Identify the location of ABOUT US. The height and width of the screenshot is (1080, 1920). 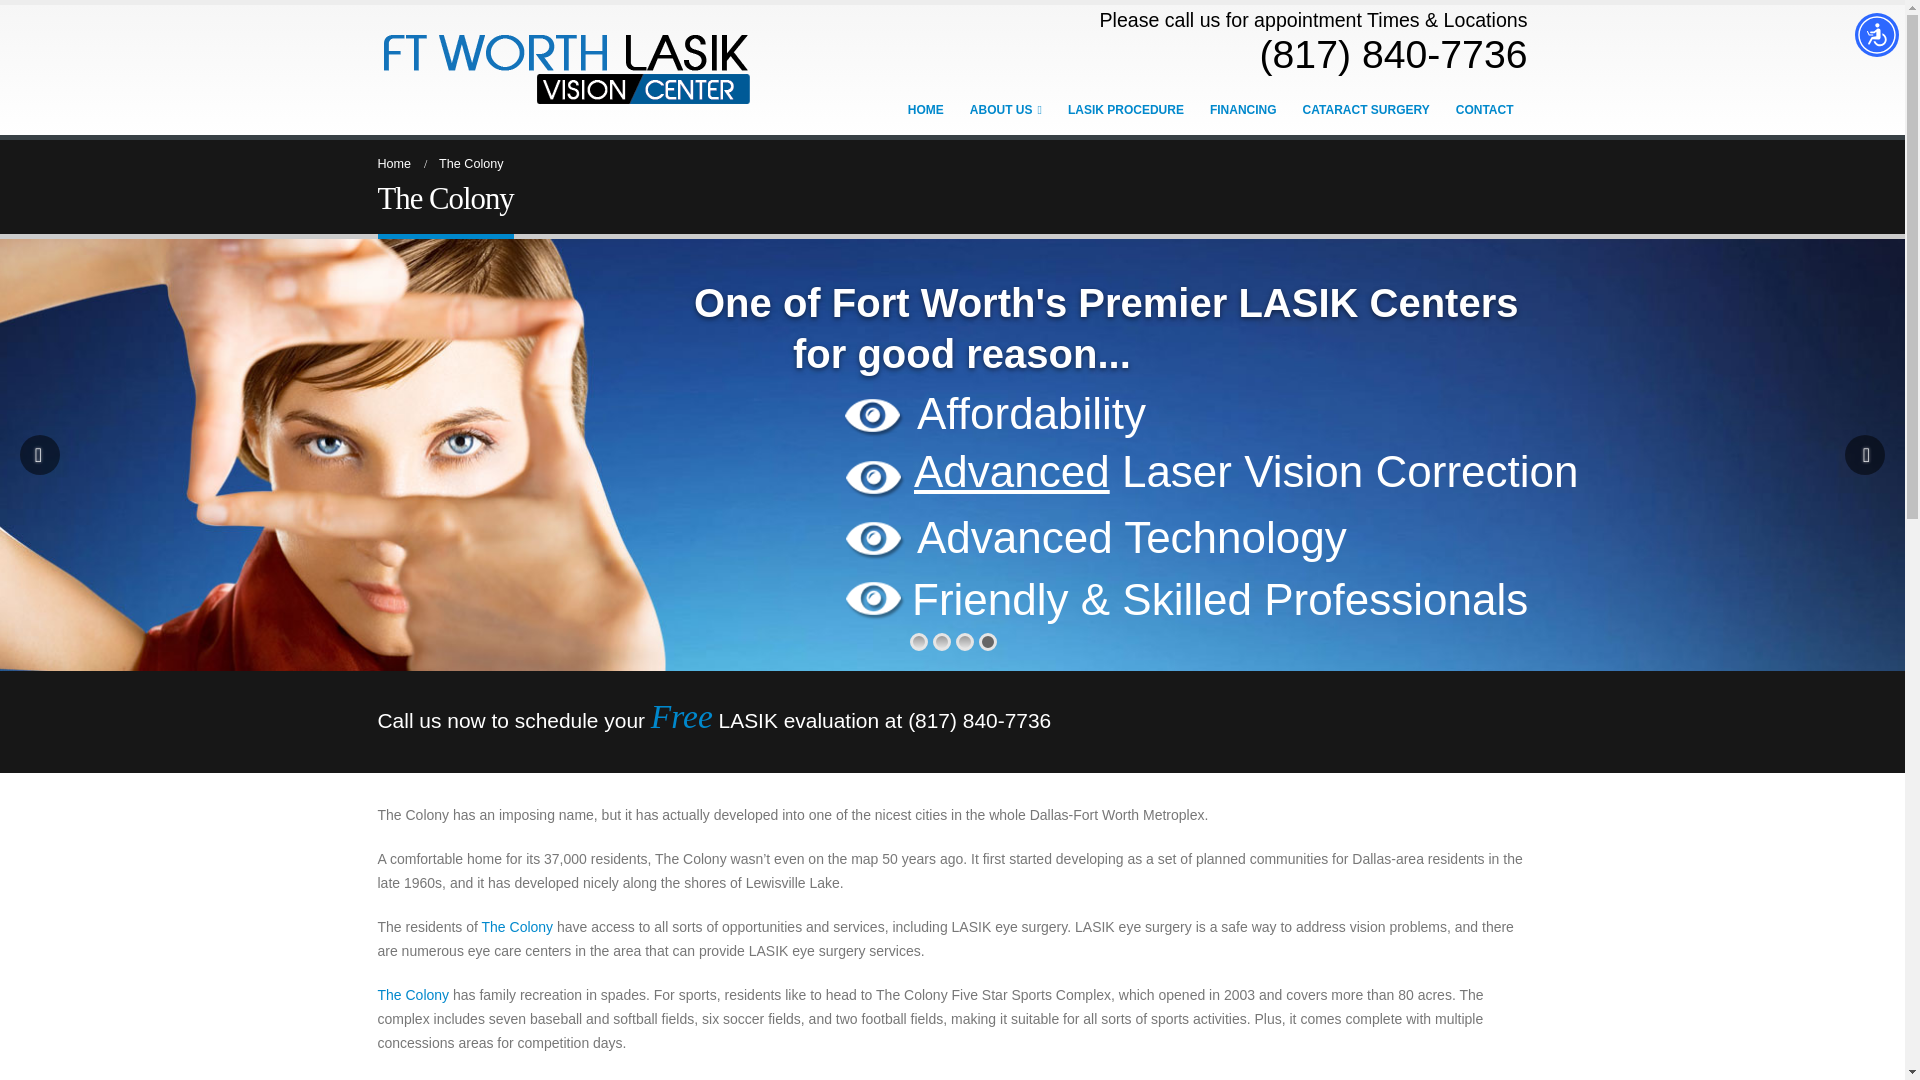
(1006, 109).